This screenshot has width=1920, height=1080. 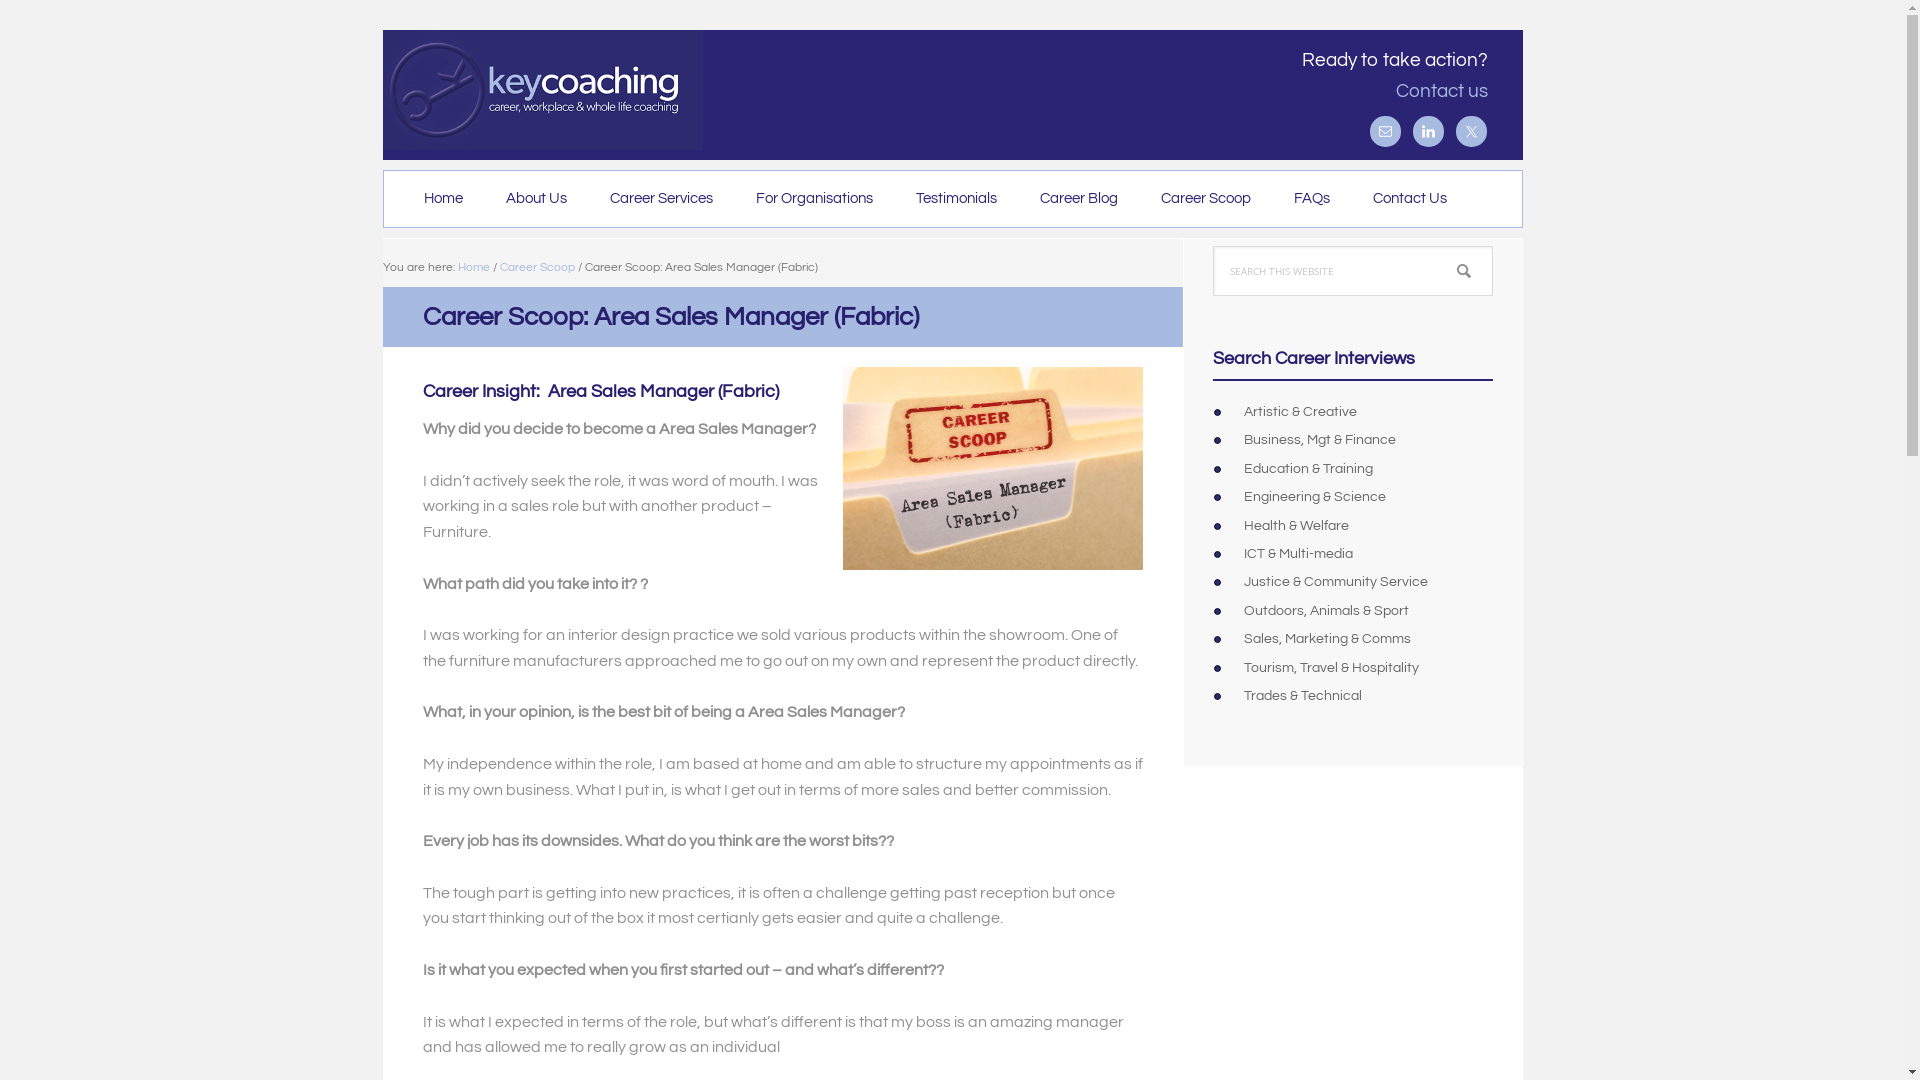 What do you see at coordinates (1332, 668) in the screenshot?
I see `Tourism, Travel & Hospitality` at bounding box center [1332, 668].